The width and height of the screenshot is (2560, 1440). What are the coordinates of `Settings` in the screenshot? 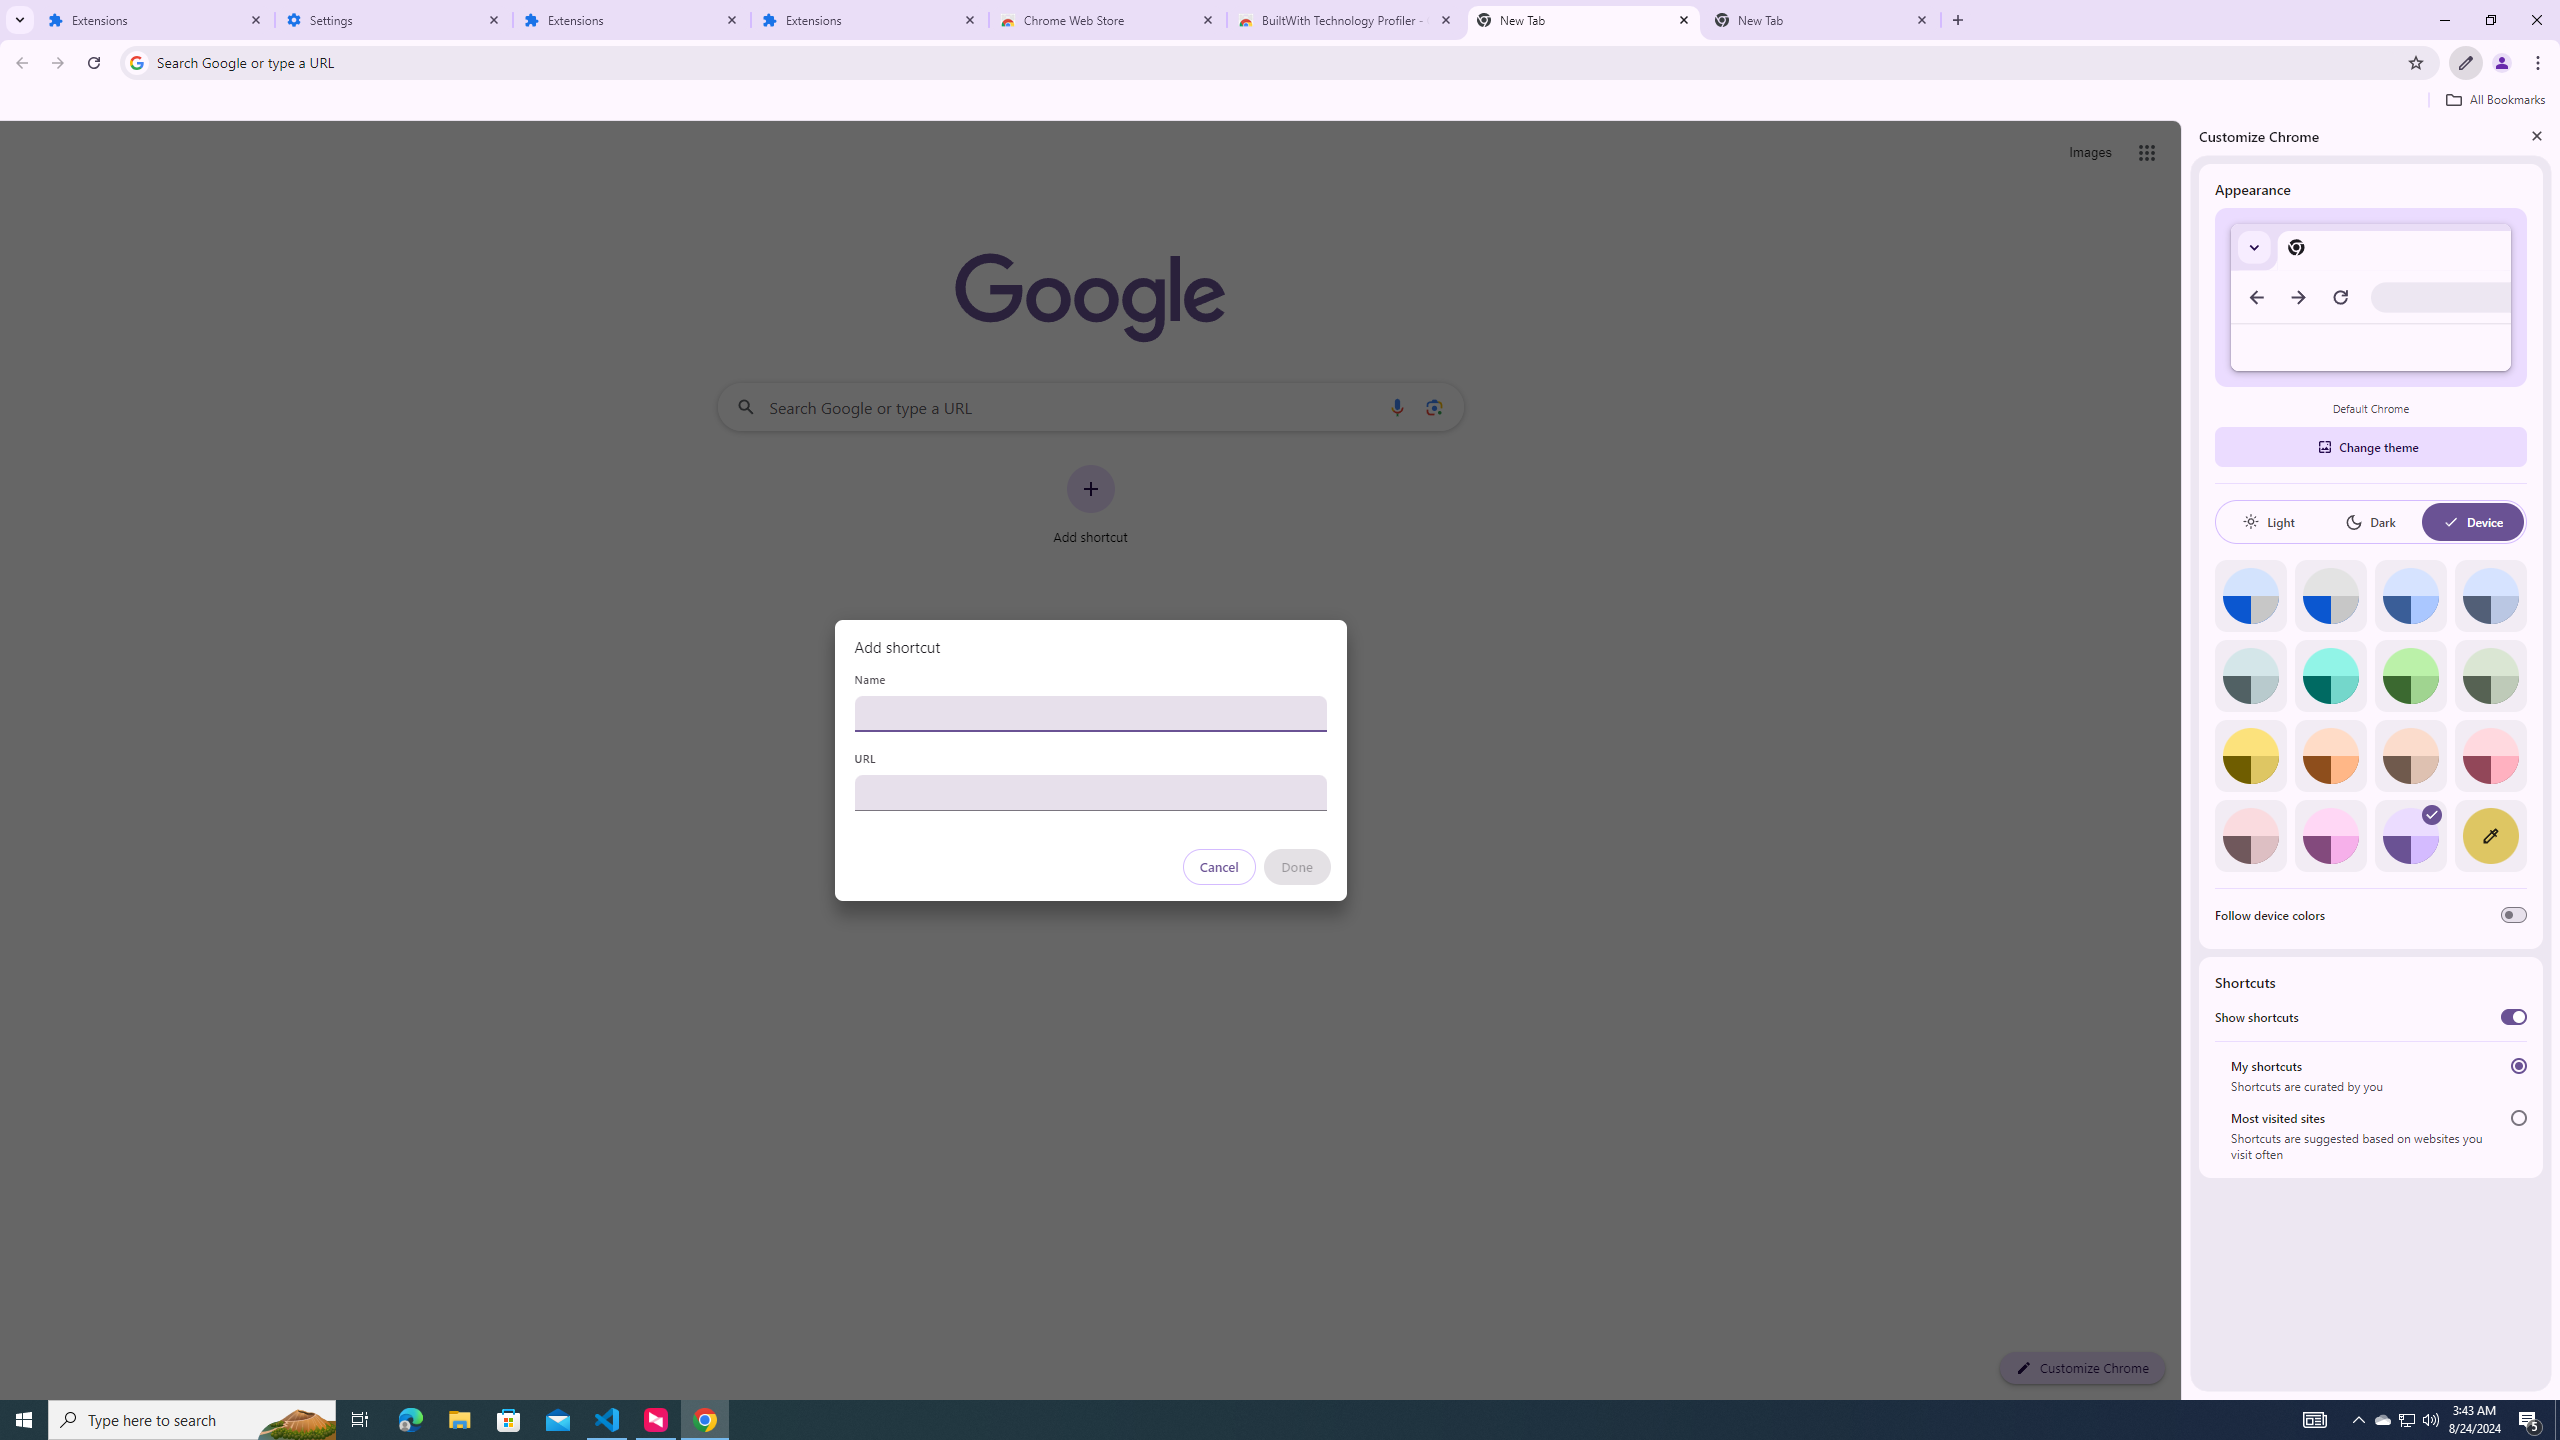 It's located at (394, 20).